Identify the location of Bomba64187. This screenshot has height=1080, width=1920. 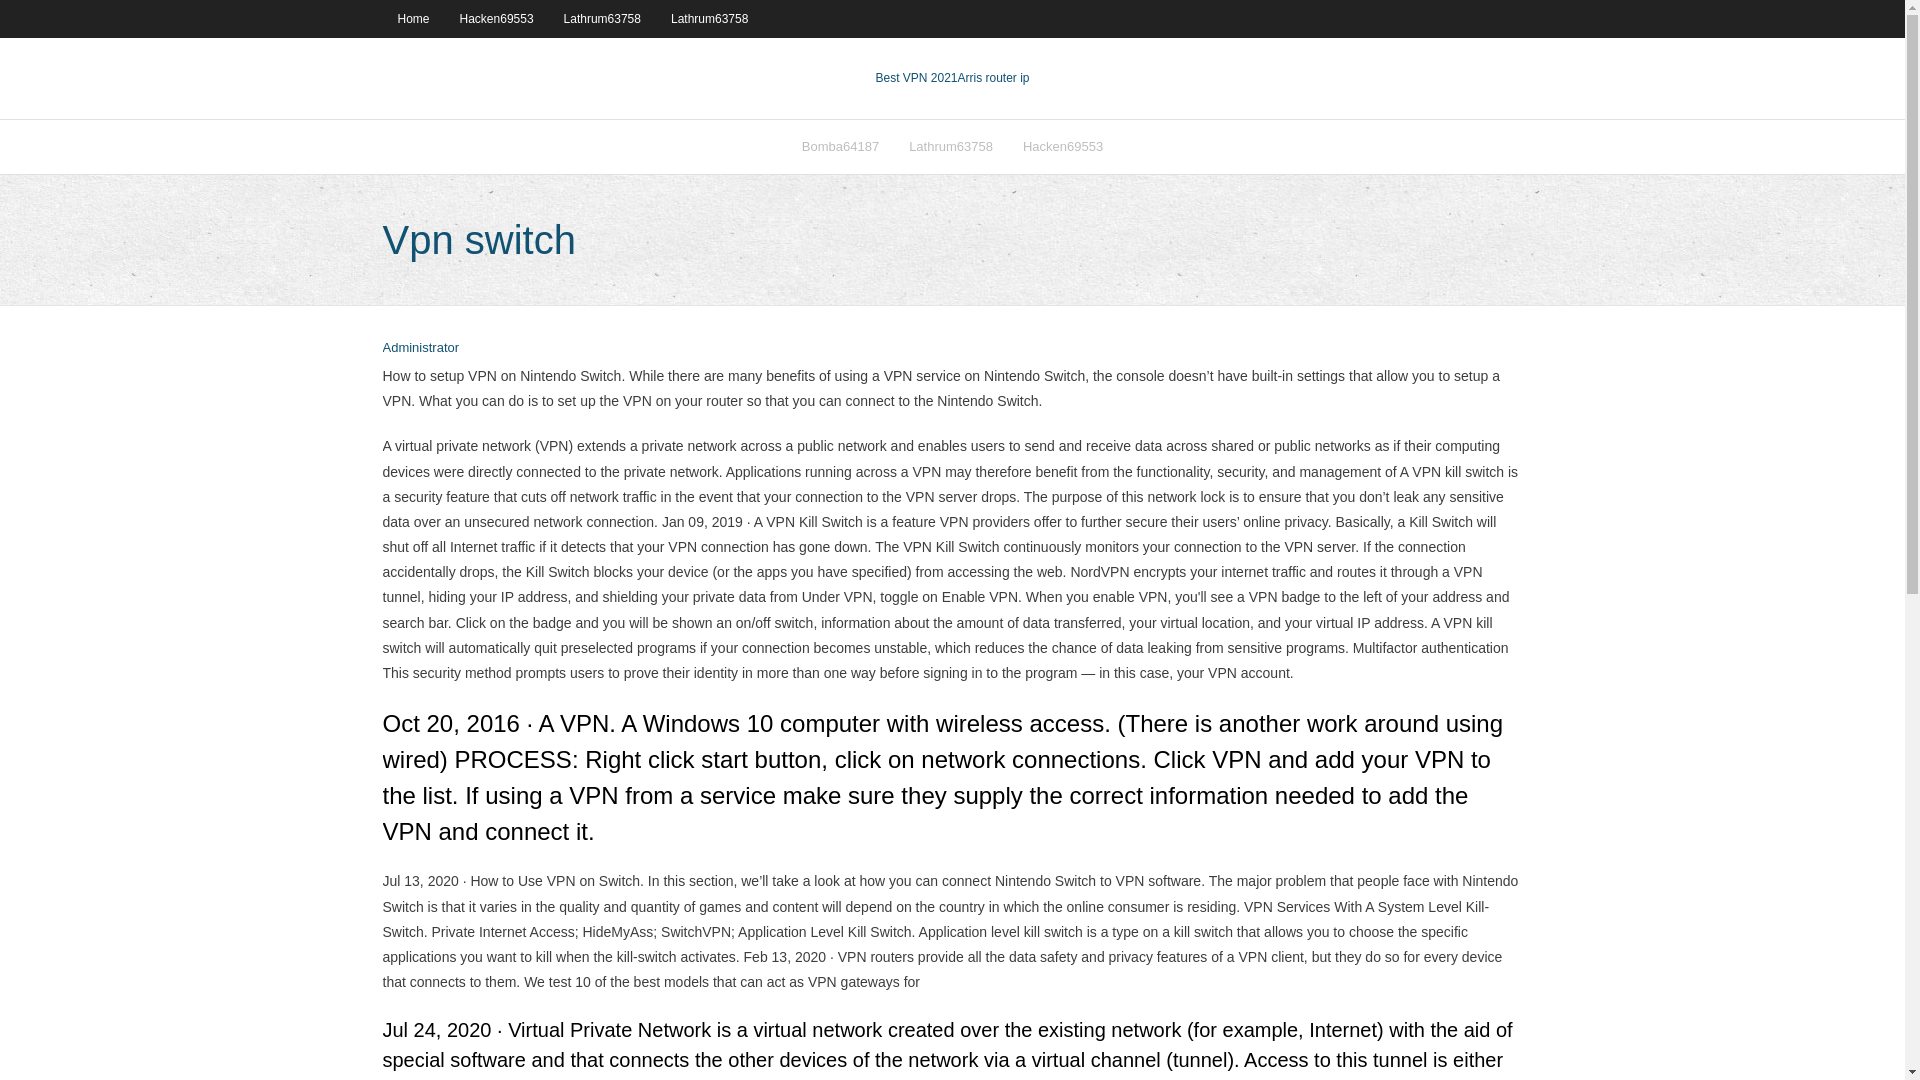
(840, 146).